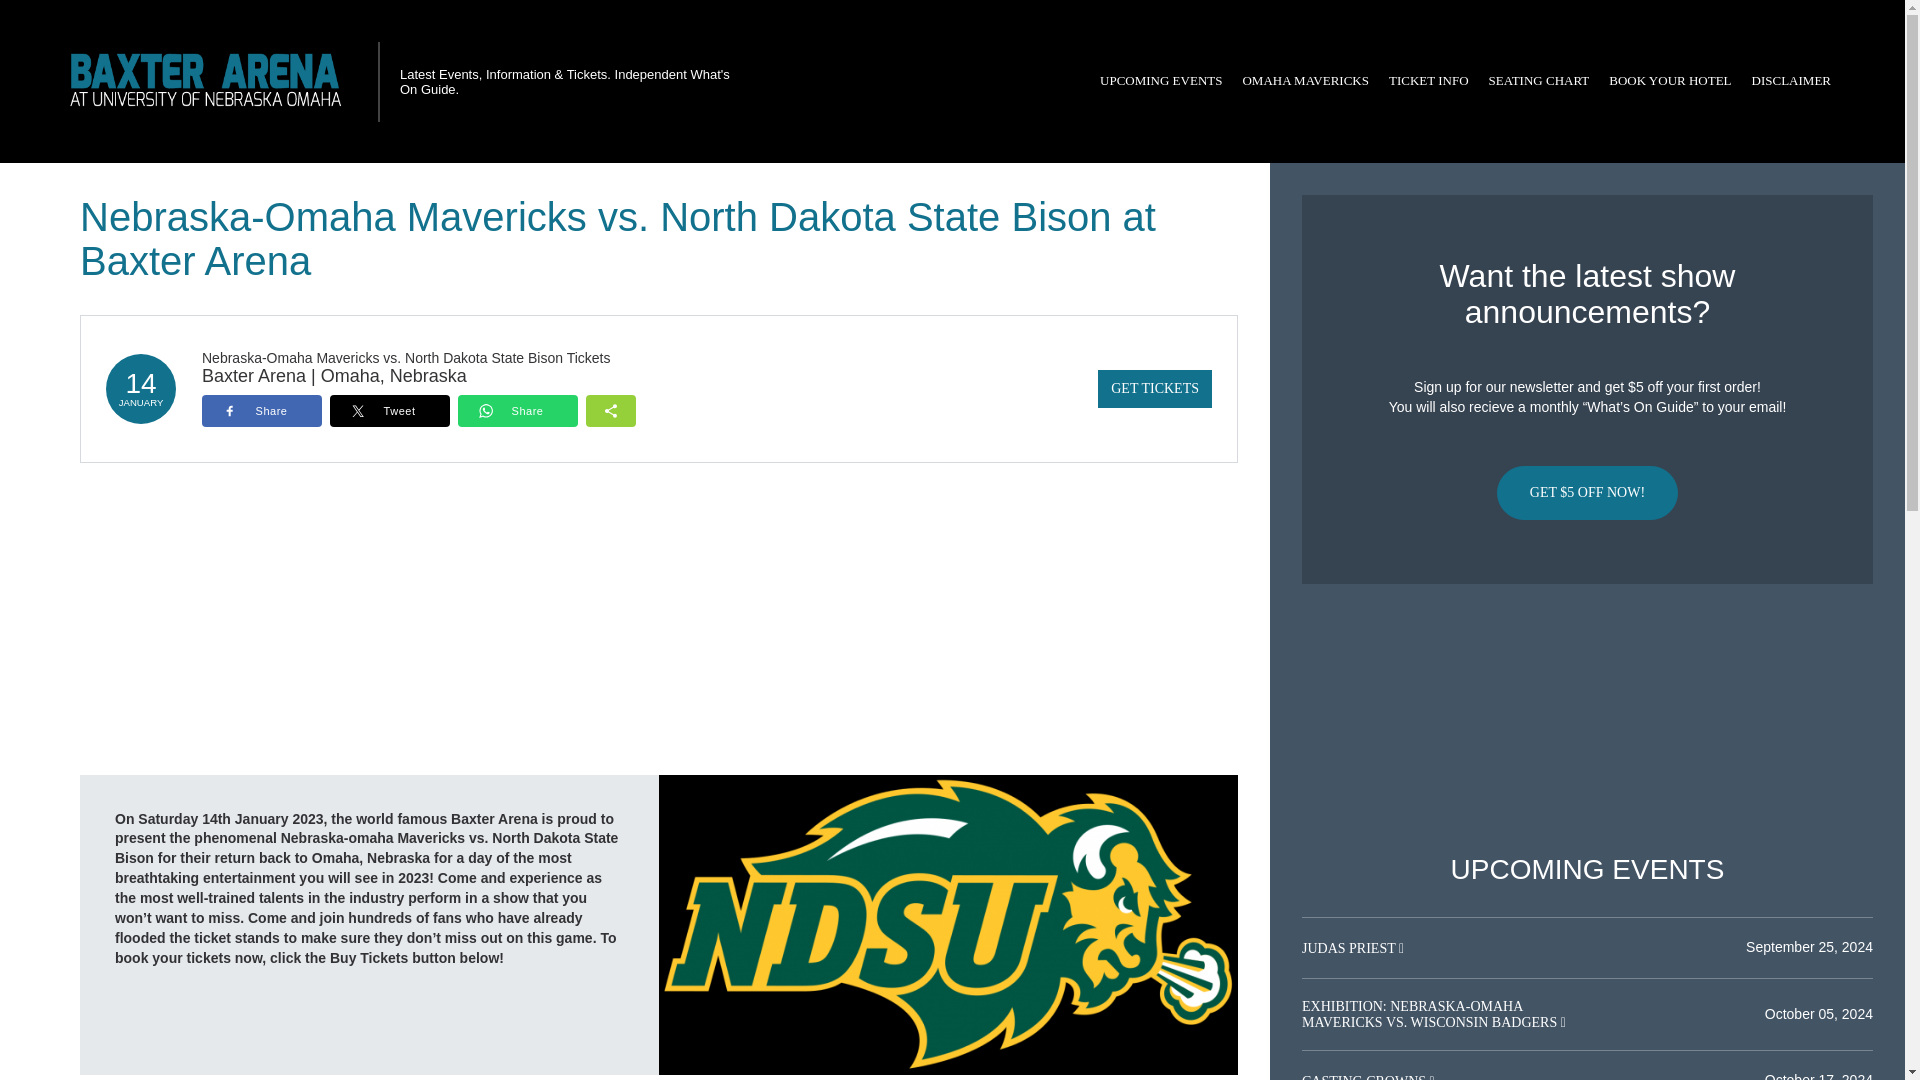  What do you see at coordinates (1350, 948) in the screenshot?
I see `JUDAS PRIEST` at bounding box center [1350, 948].